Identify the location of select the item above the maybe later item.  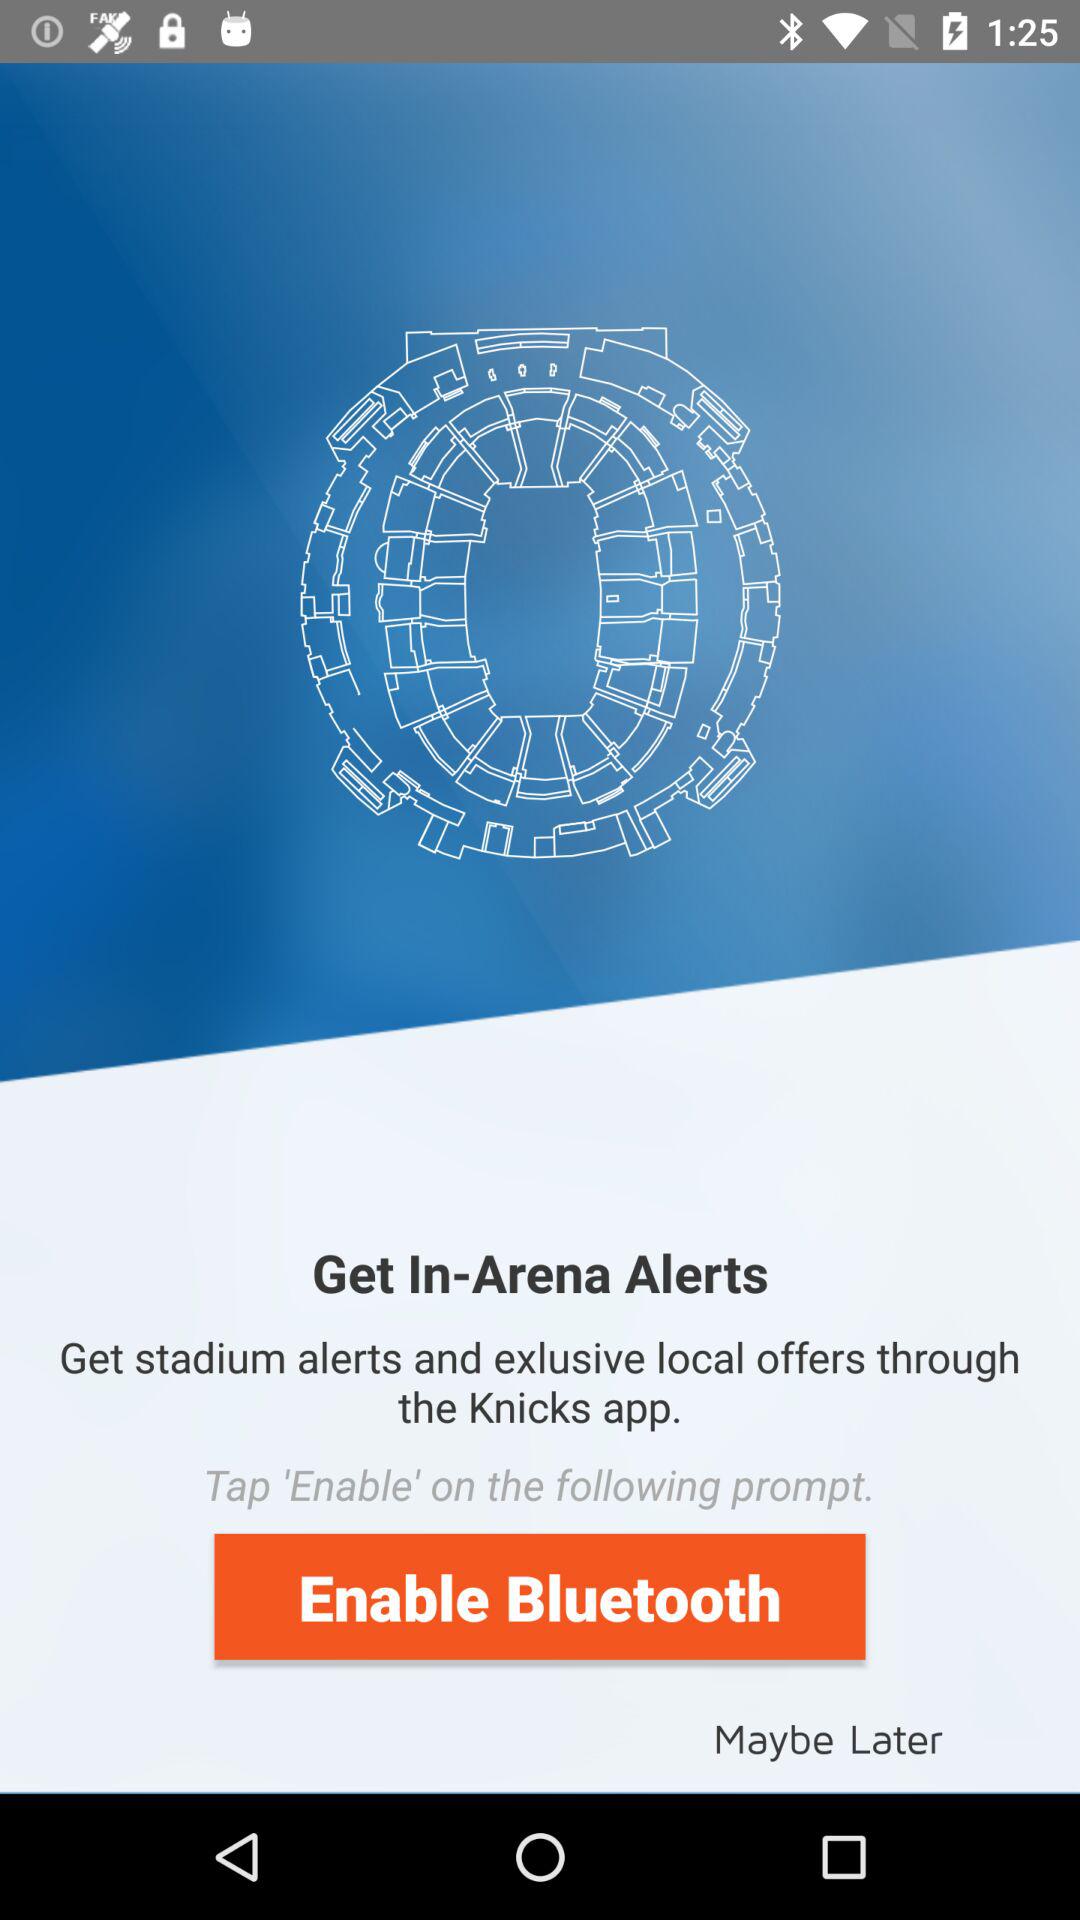
(540, 1596).